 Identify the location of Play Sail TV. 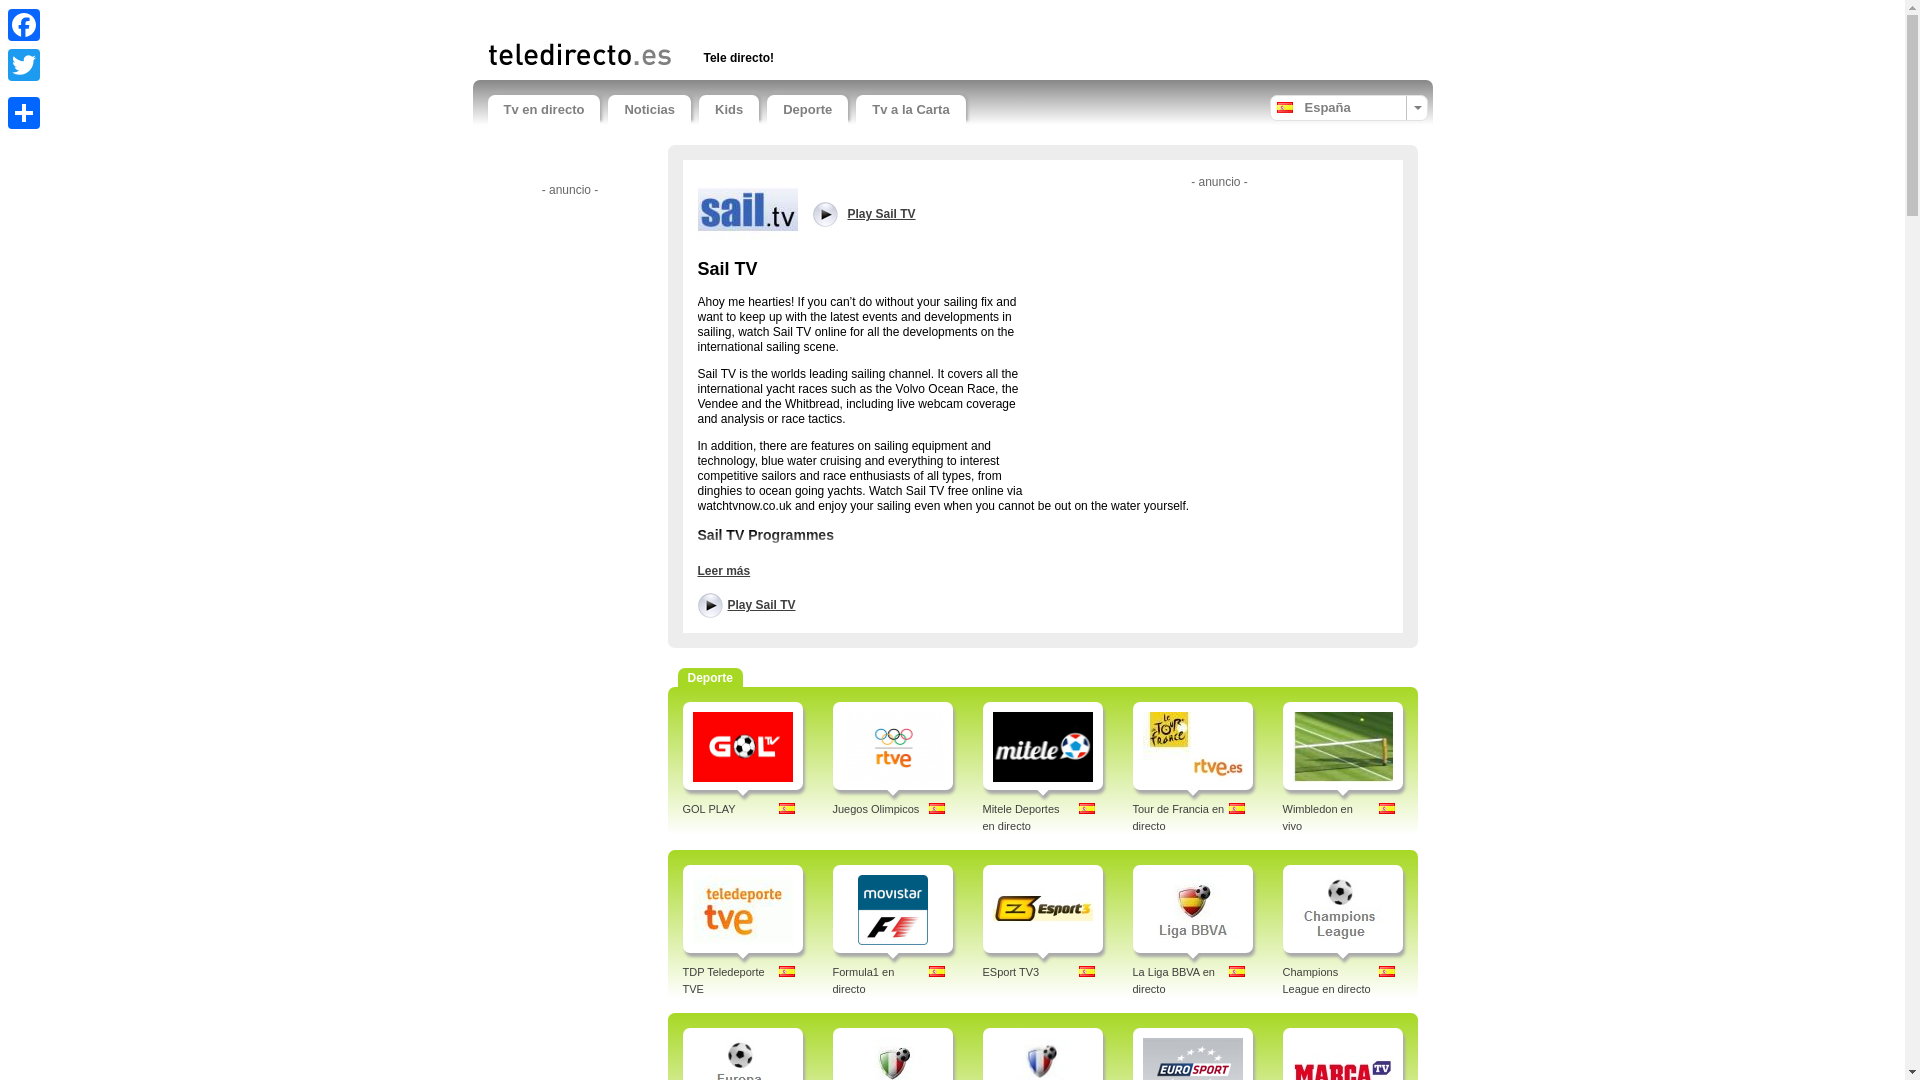
(747, 604).